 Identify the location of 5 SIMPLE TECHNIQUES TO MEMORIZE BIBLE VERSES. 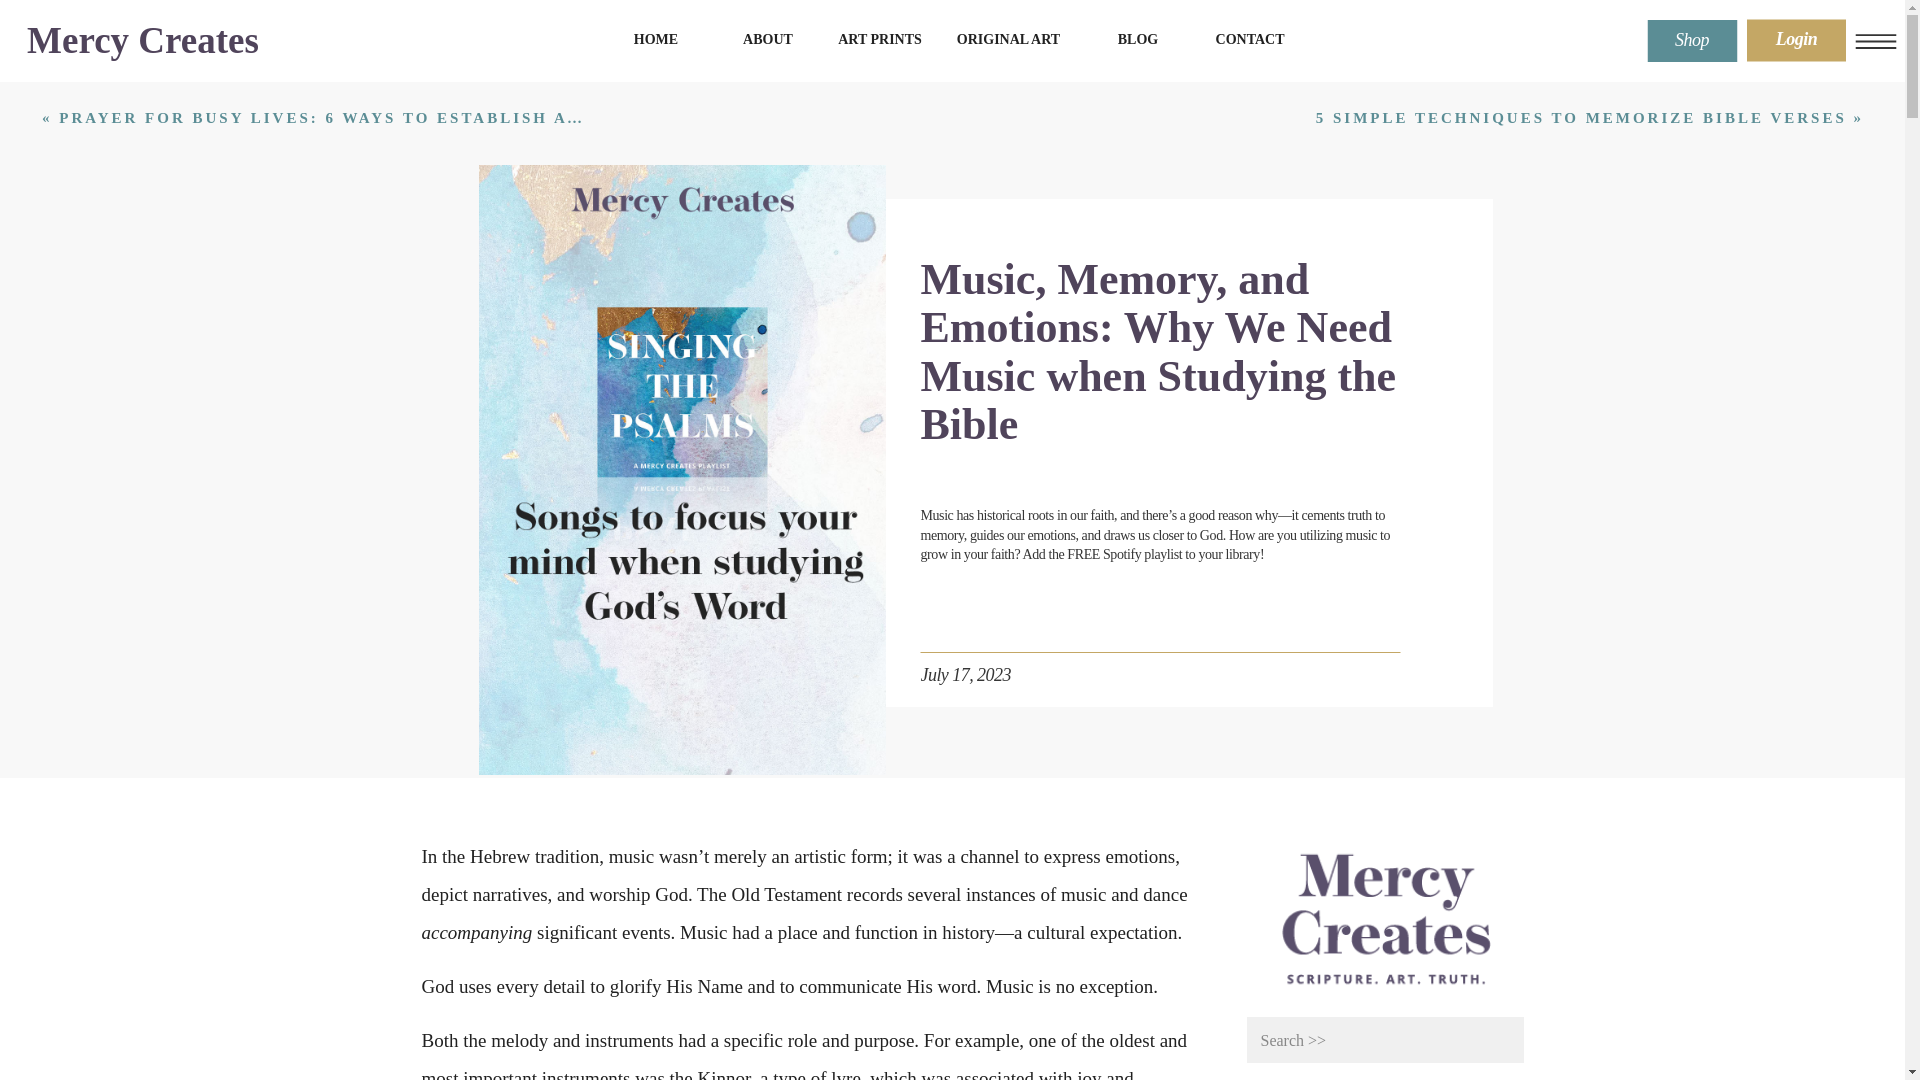
(1581, 118).